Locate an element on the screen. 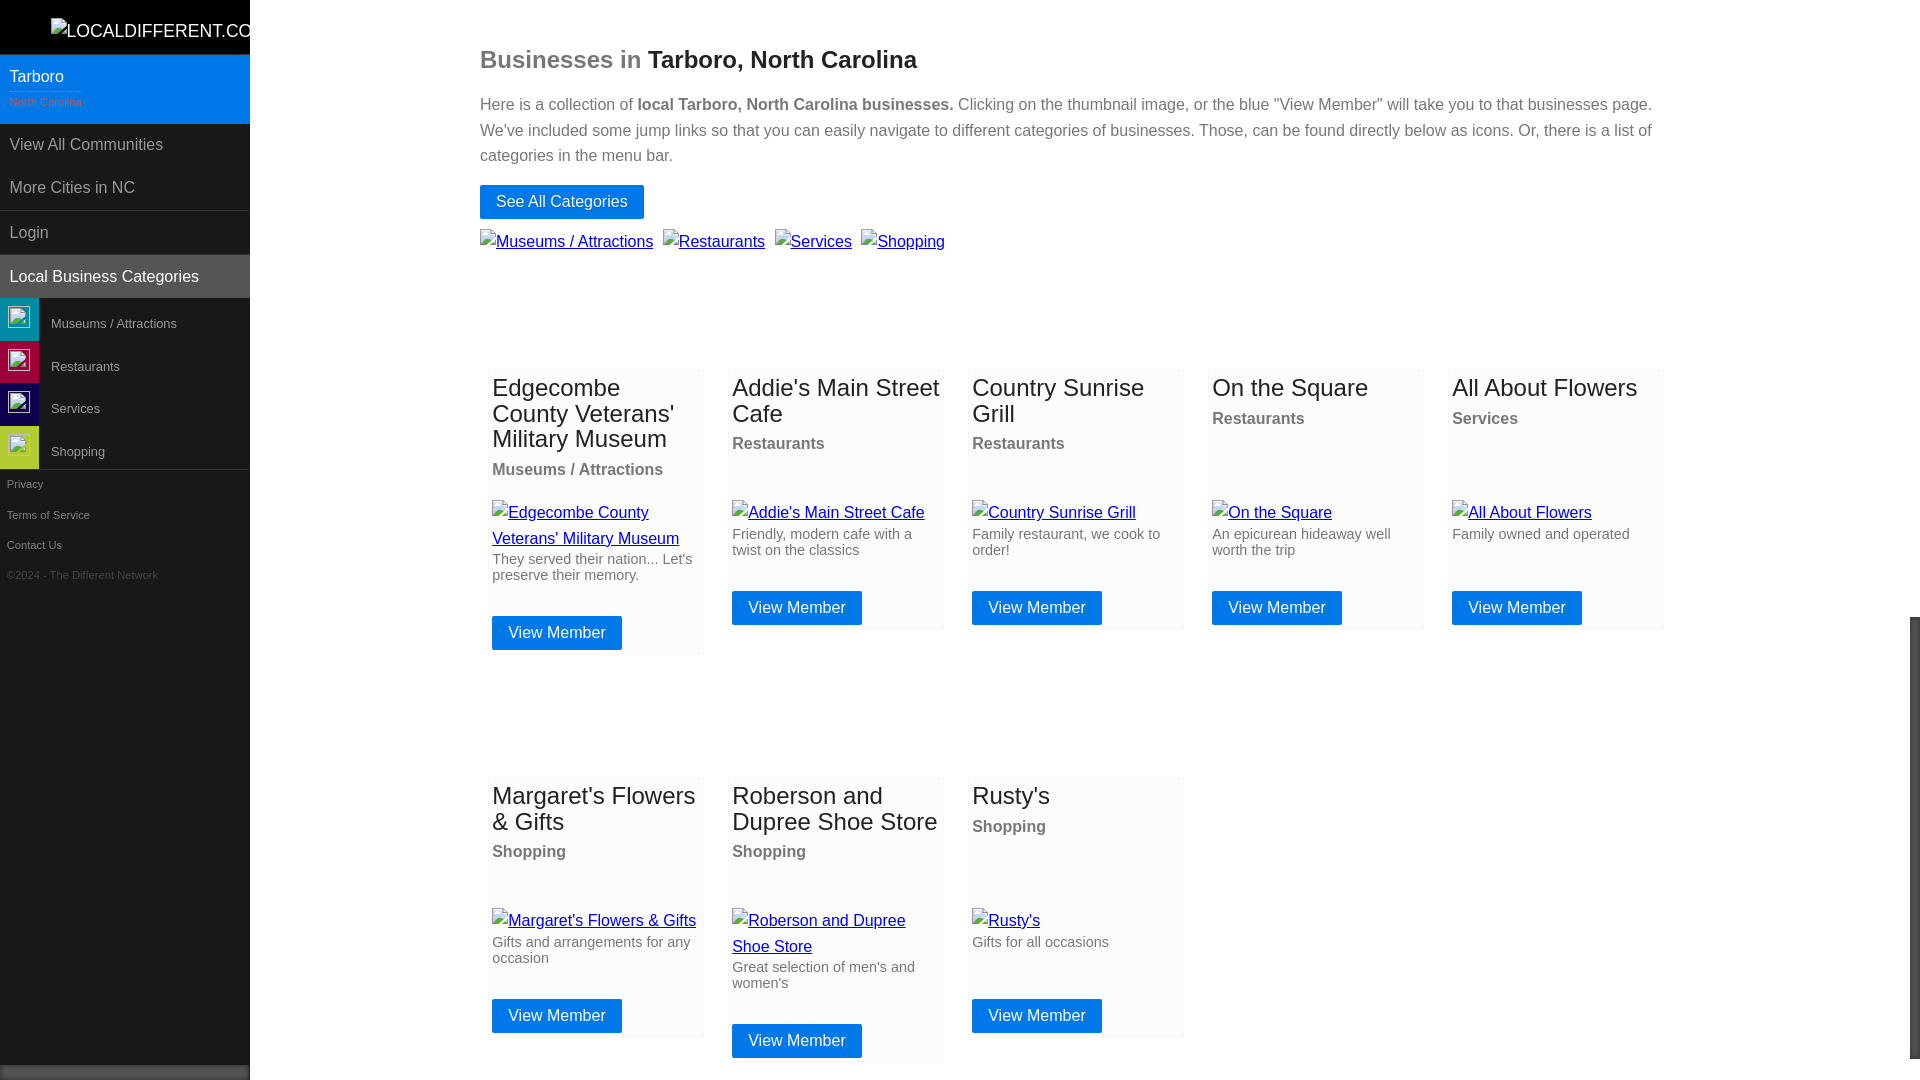 The height and width of the screenshot is (1080, 1920). Jump to Services is located at coordinates (814, 241).